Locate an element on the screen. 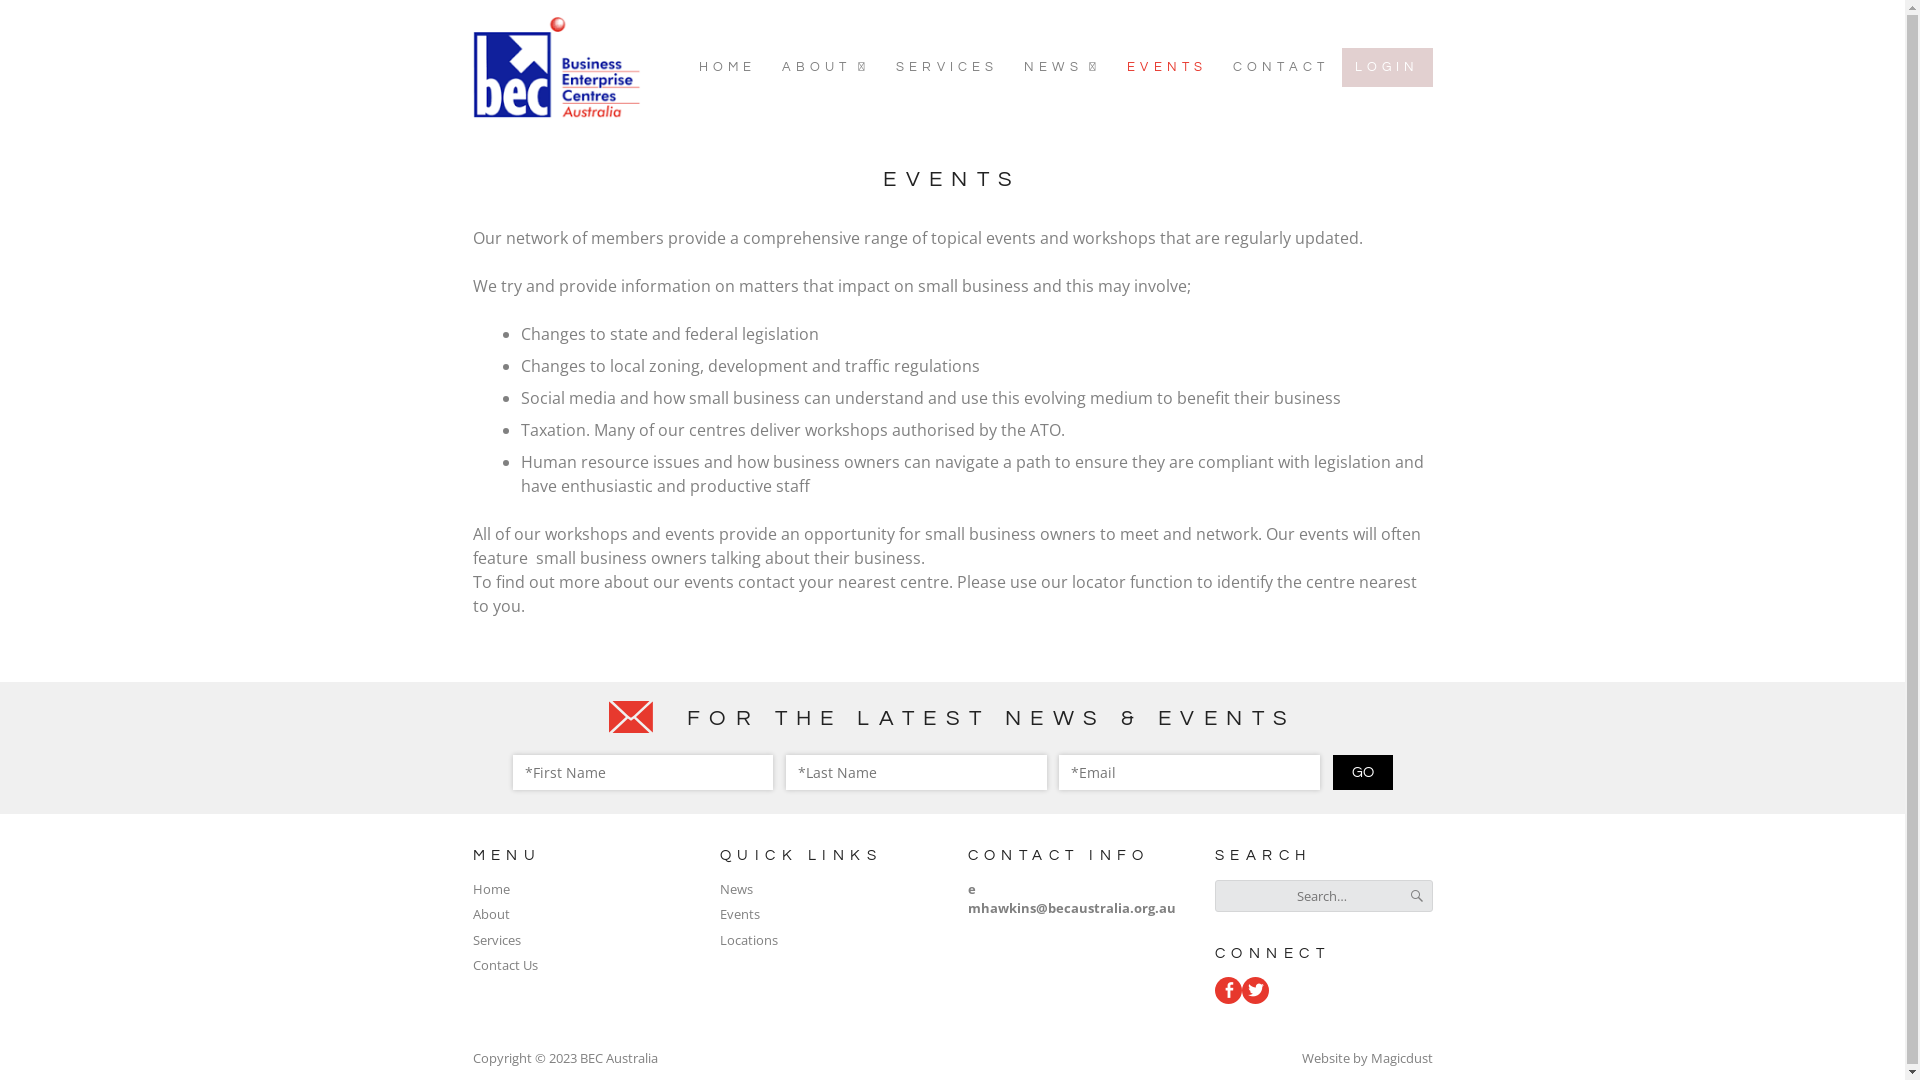  Locations is located at coordinates (749, 940).